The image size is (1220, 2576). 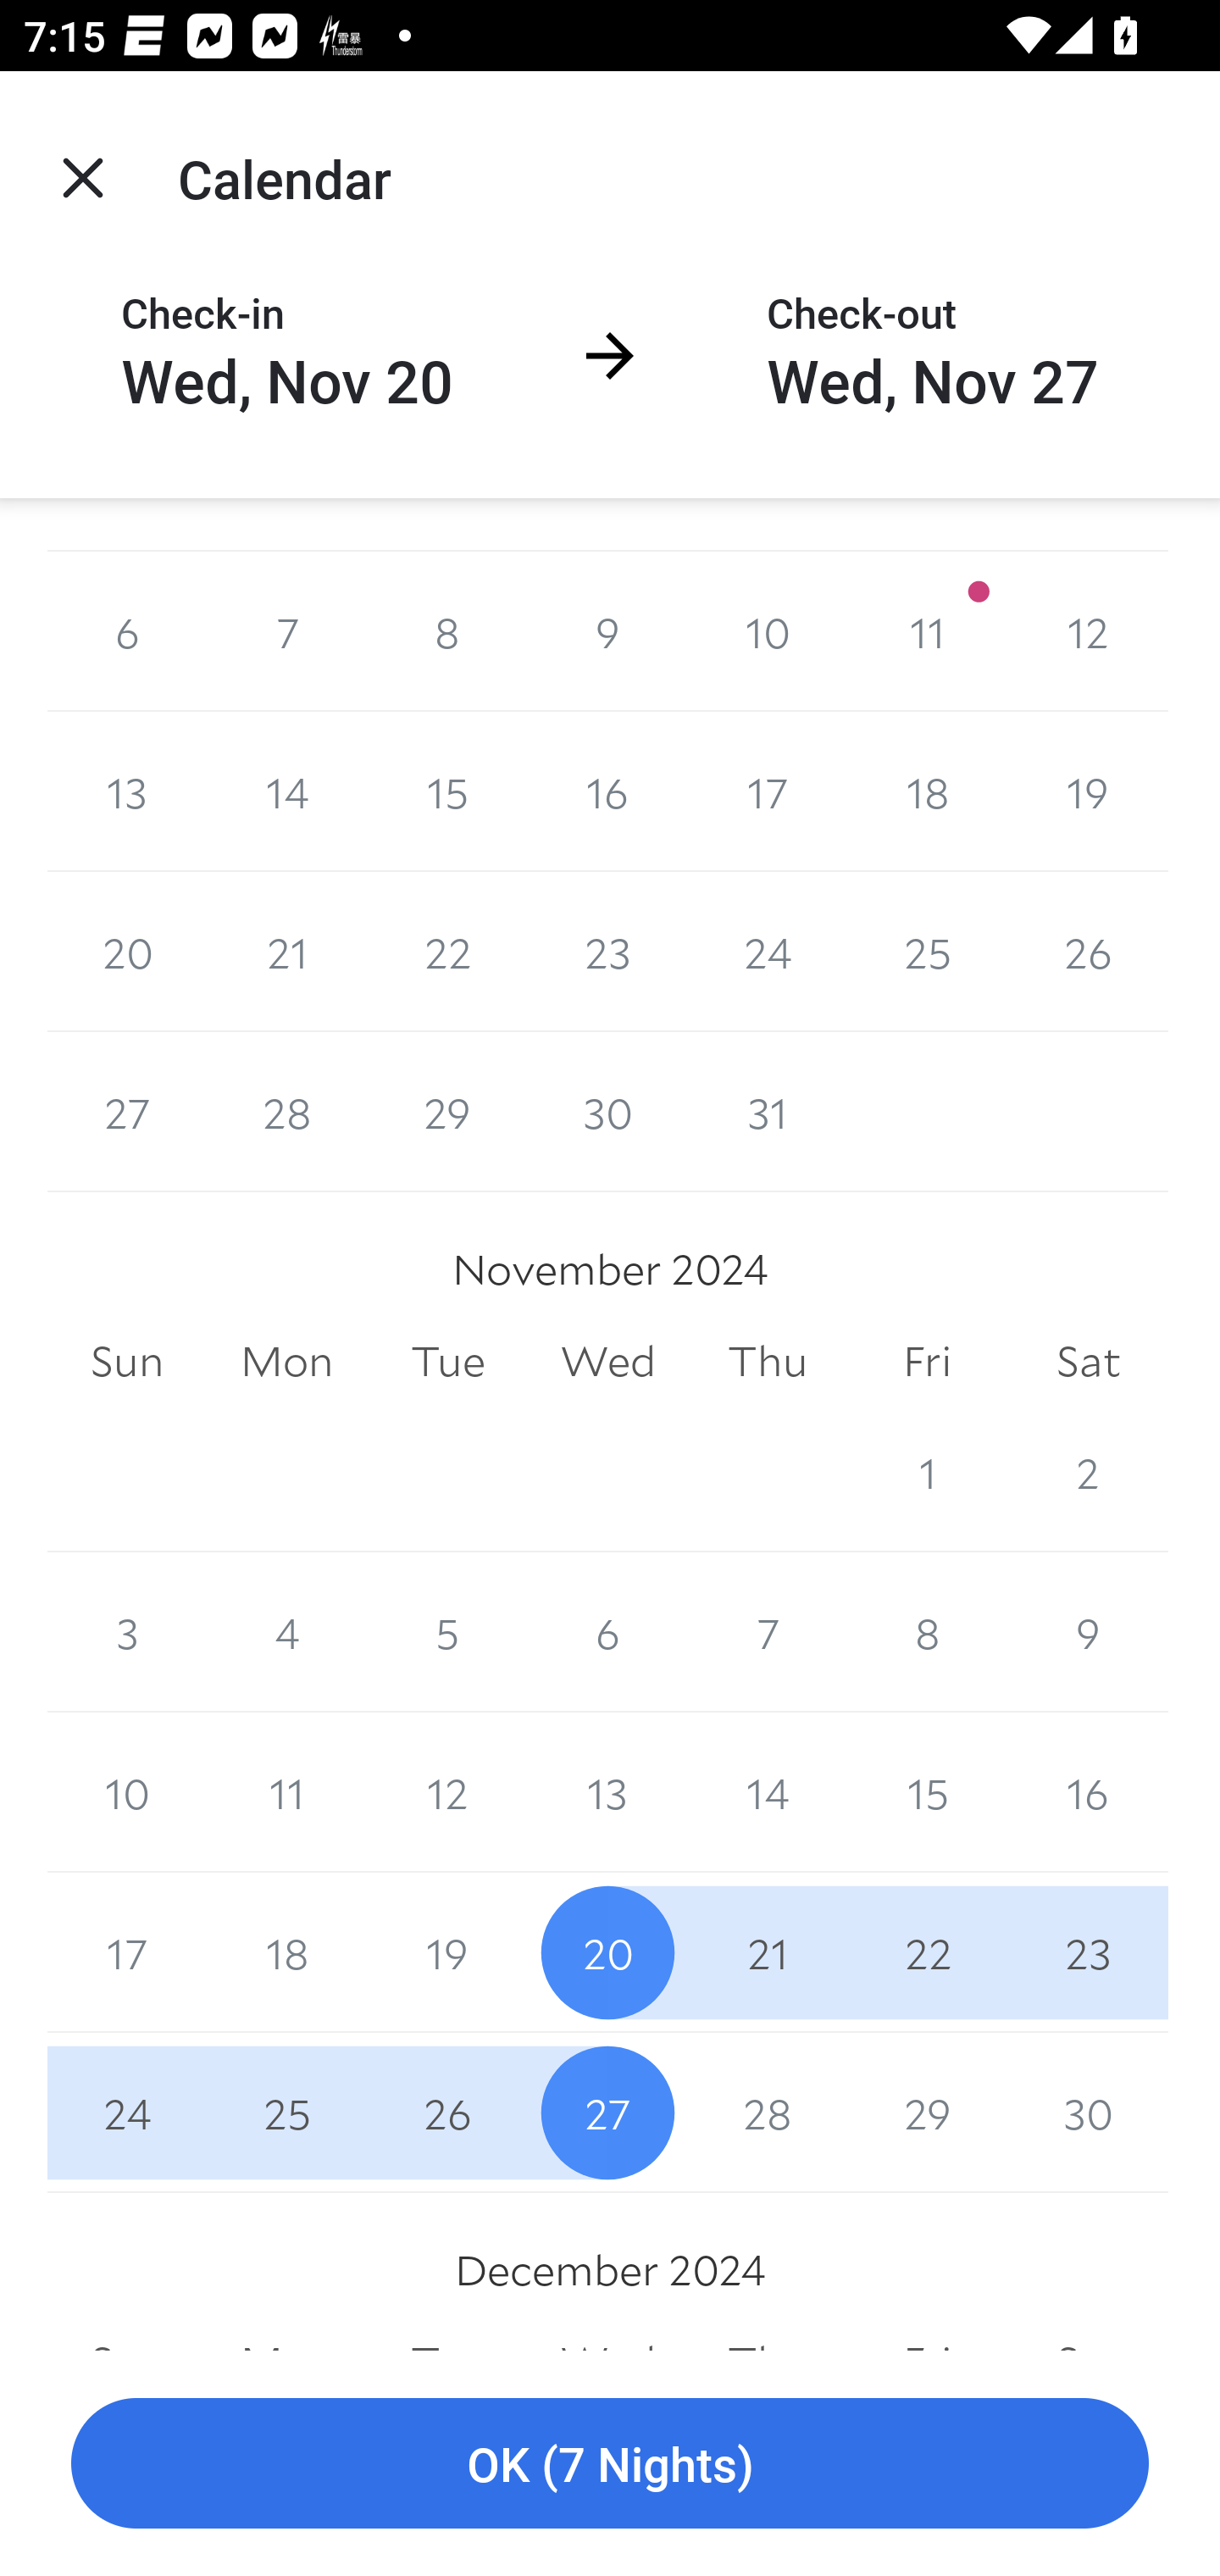 What do you see at coordinates (447, 1793) in the screenshot?
I see `12 12 November 2024` at bounding box center [447, 1793].